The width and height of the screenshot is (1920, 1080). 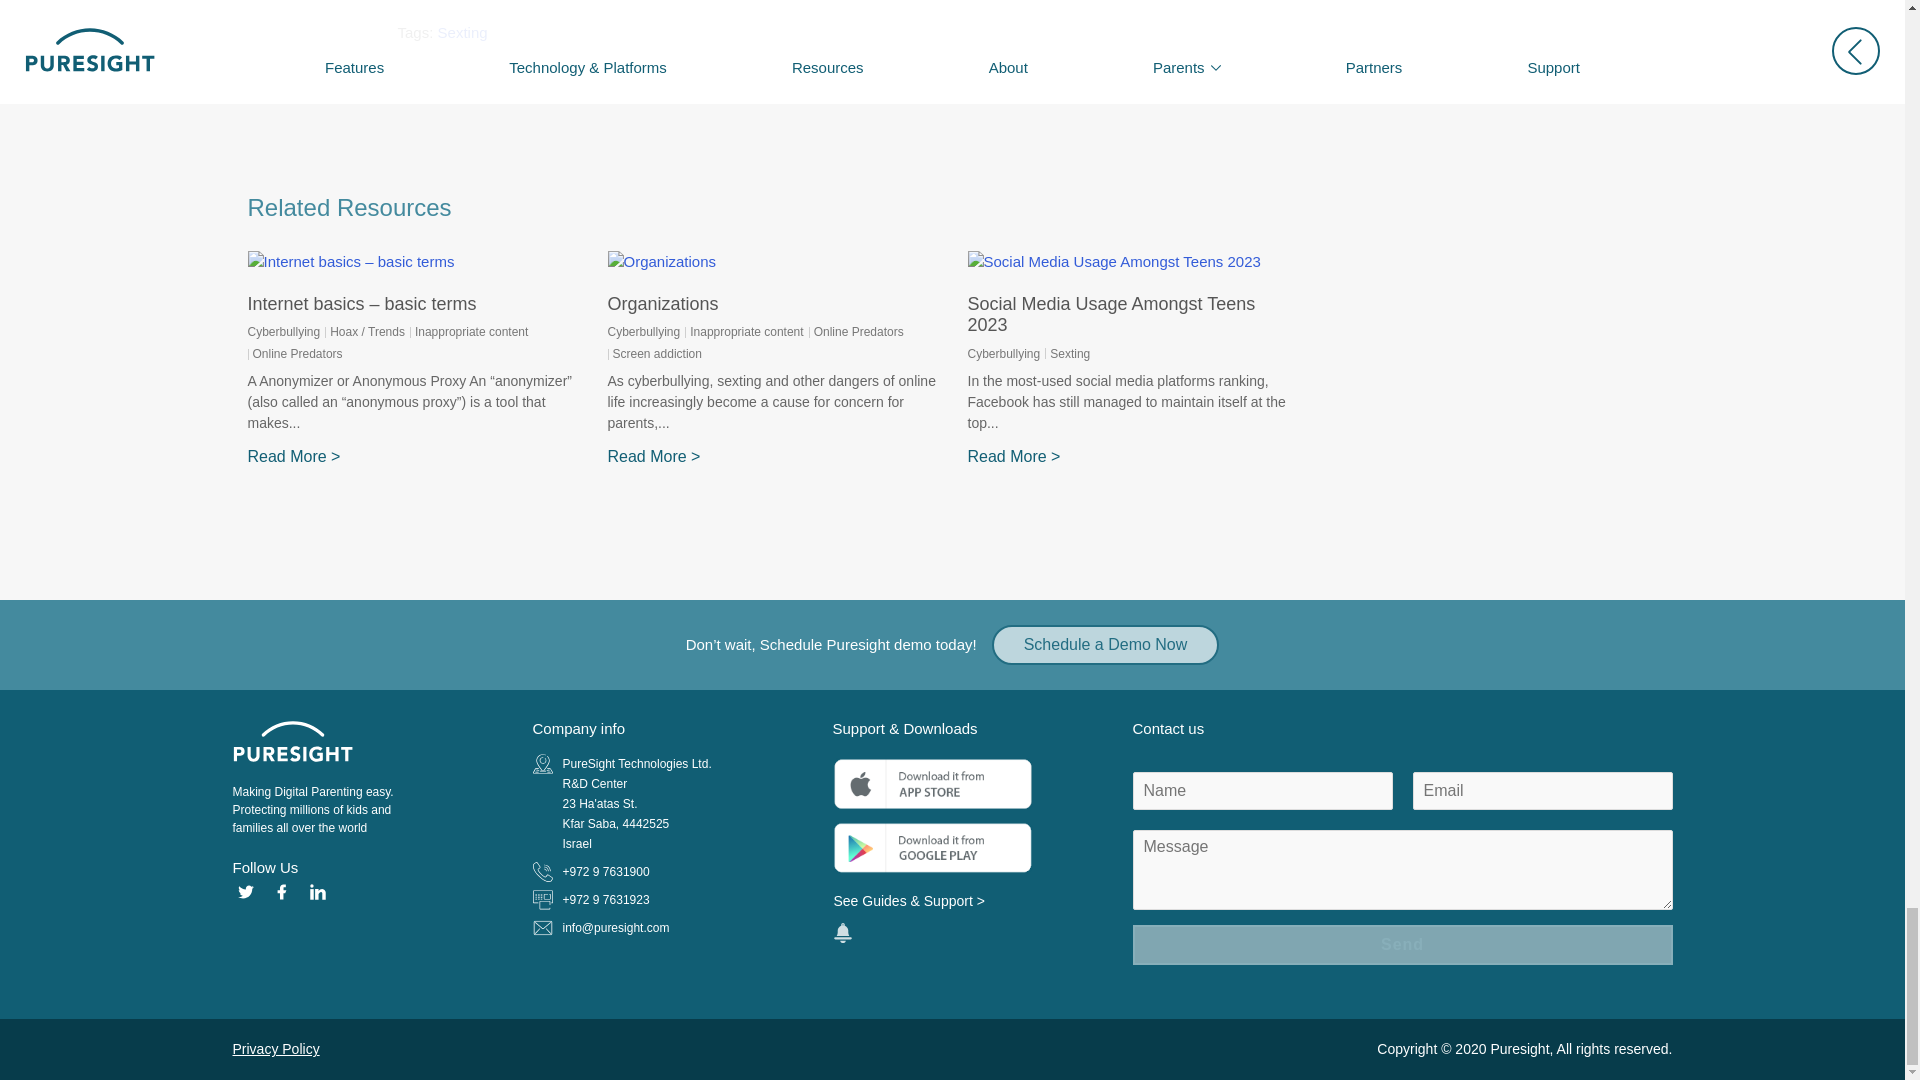 What do you see at coordinates (842, 932) in the screenshot?
I see `Remote assistant` at bounding box center [842, 932].